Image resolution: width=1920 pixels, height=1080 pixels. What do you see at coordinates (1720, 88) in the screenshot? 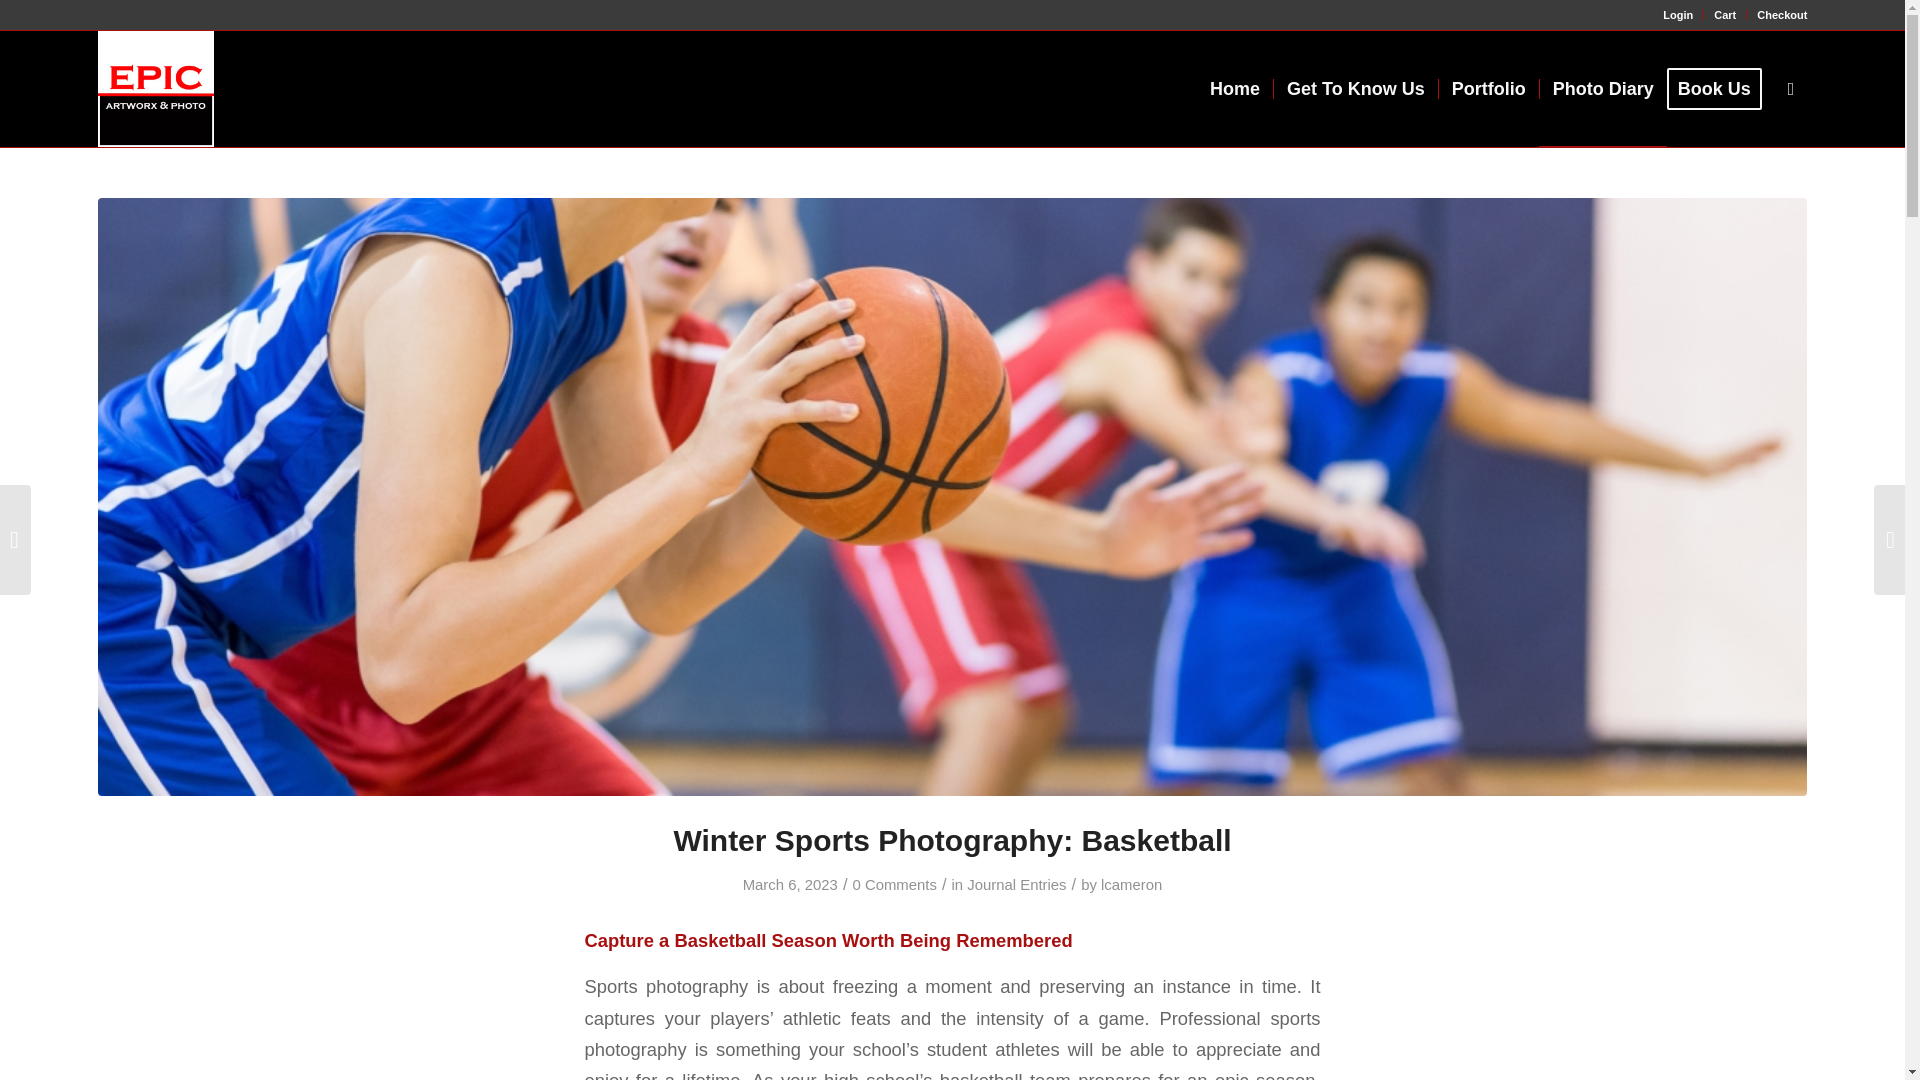
I see `Book Us` at bounding box center [1720, 88].